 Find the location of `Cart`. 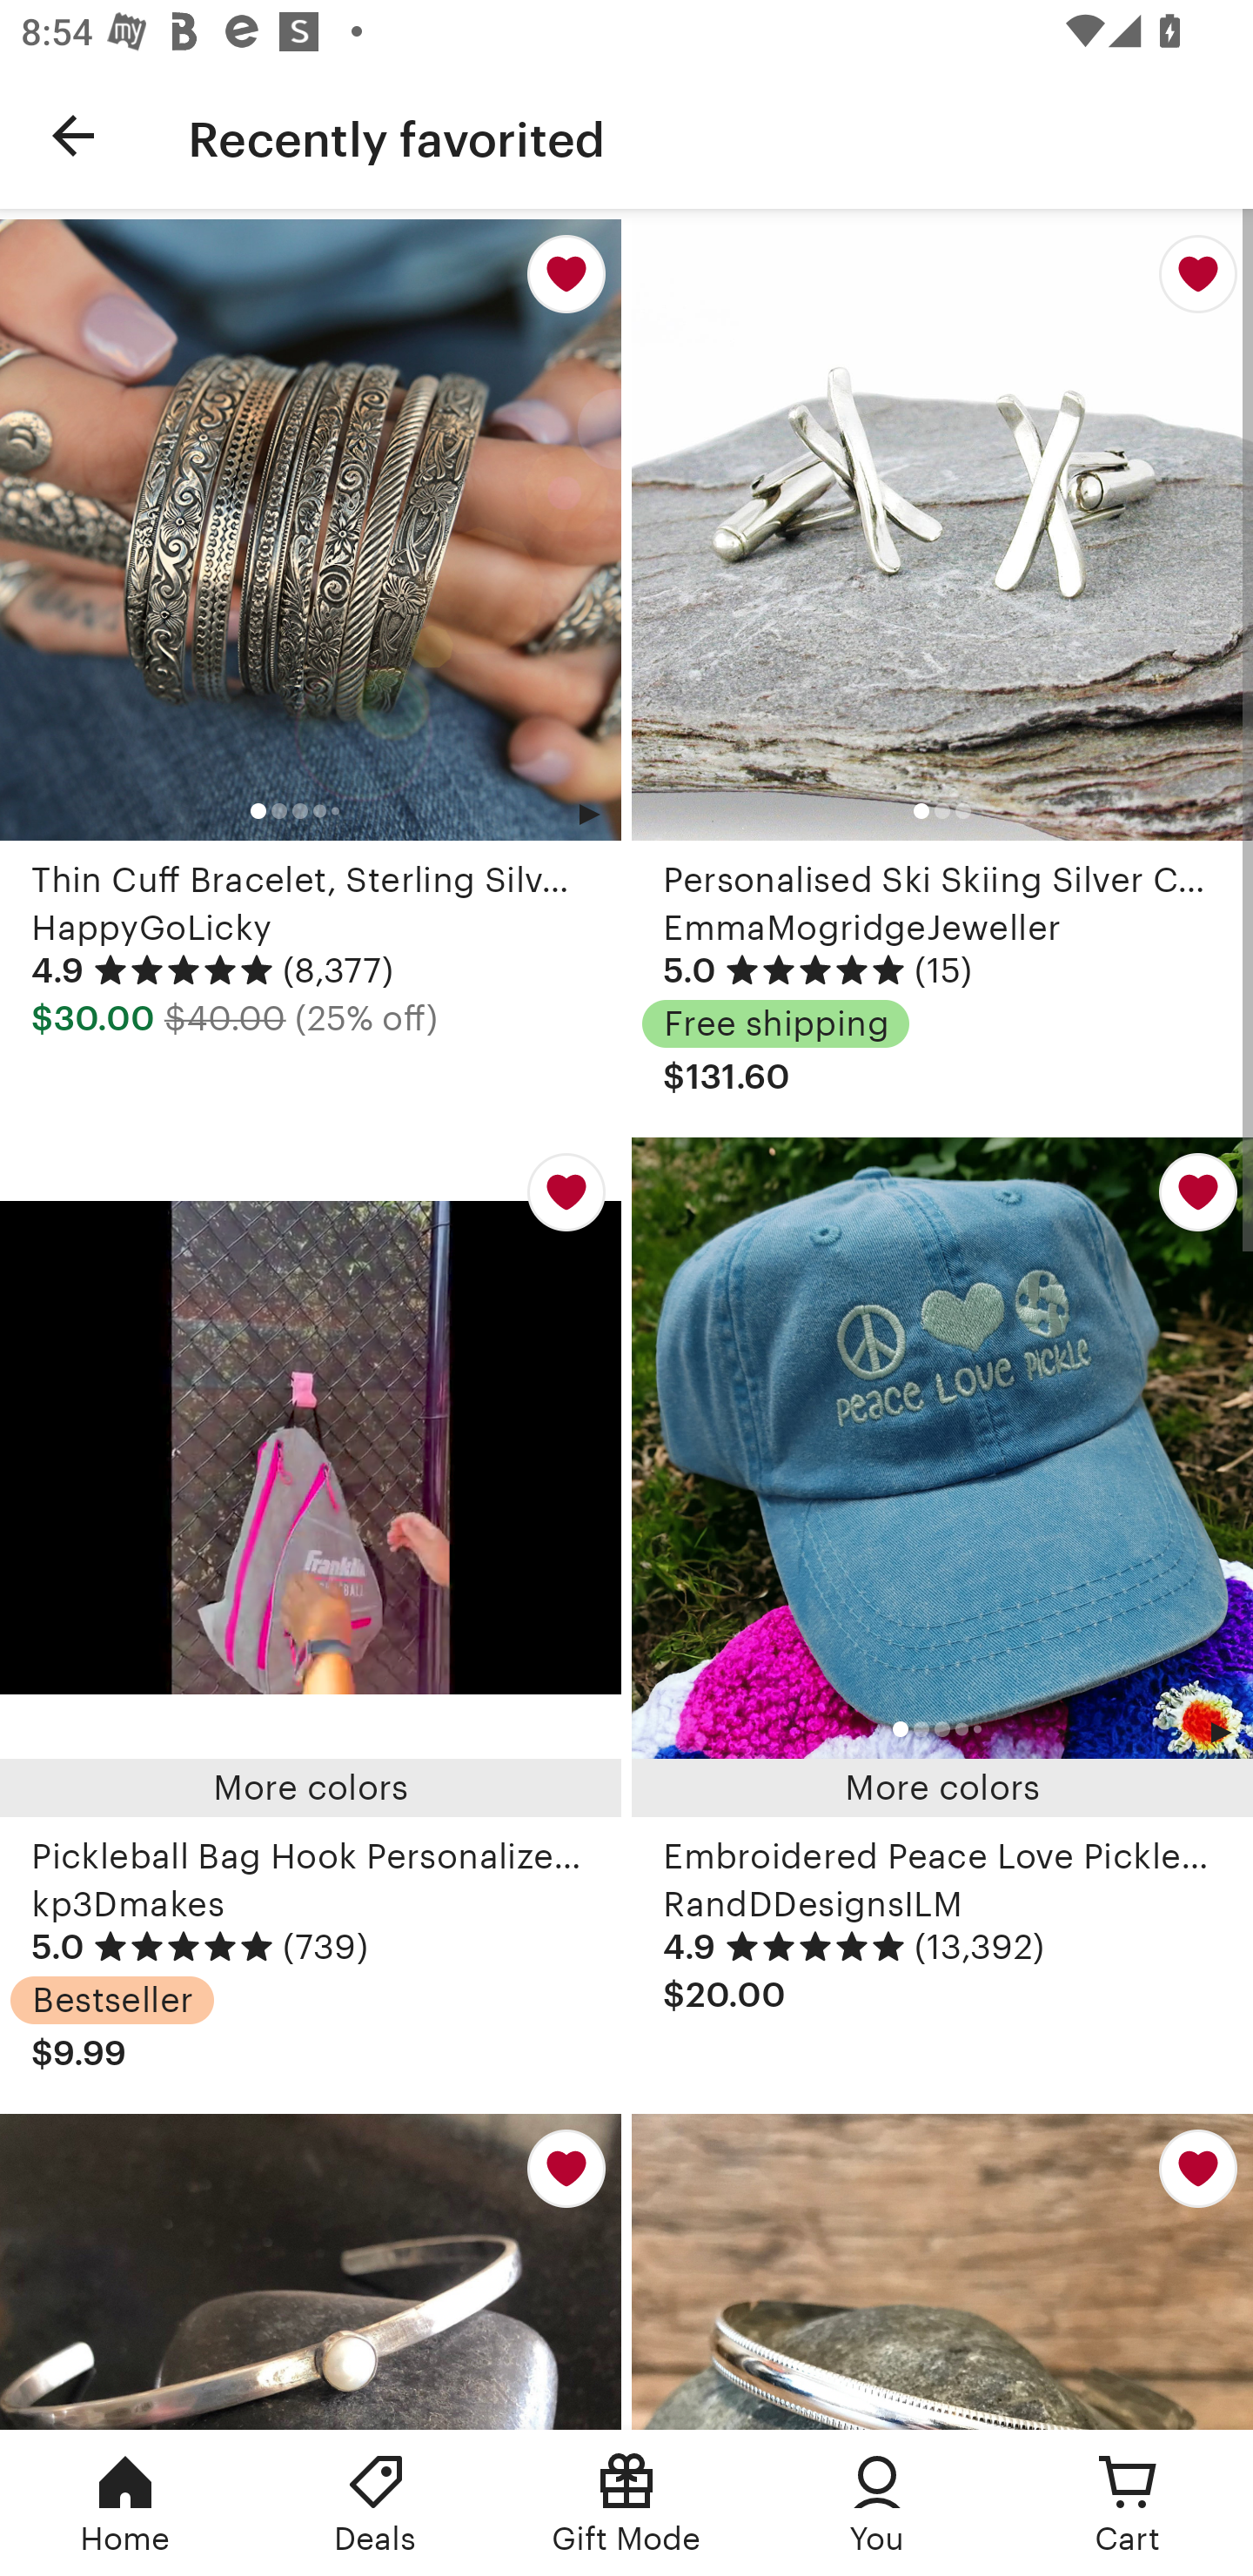

Cart is located at coordinates (1128, 2503).